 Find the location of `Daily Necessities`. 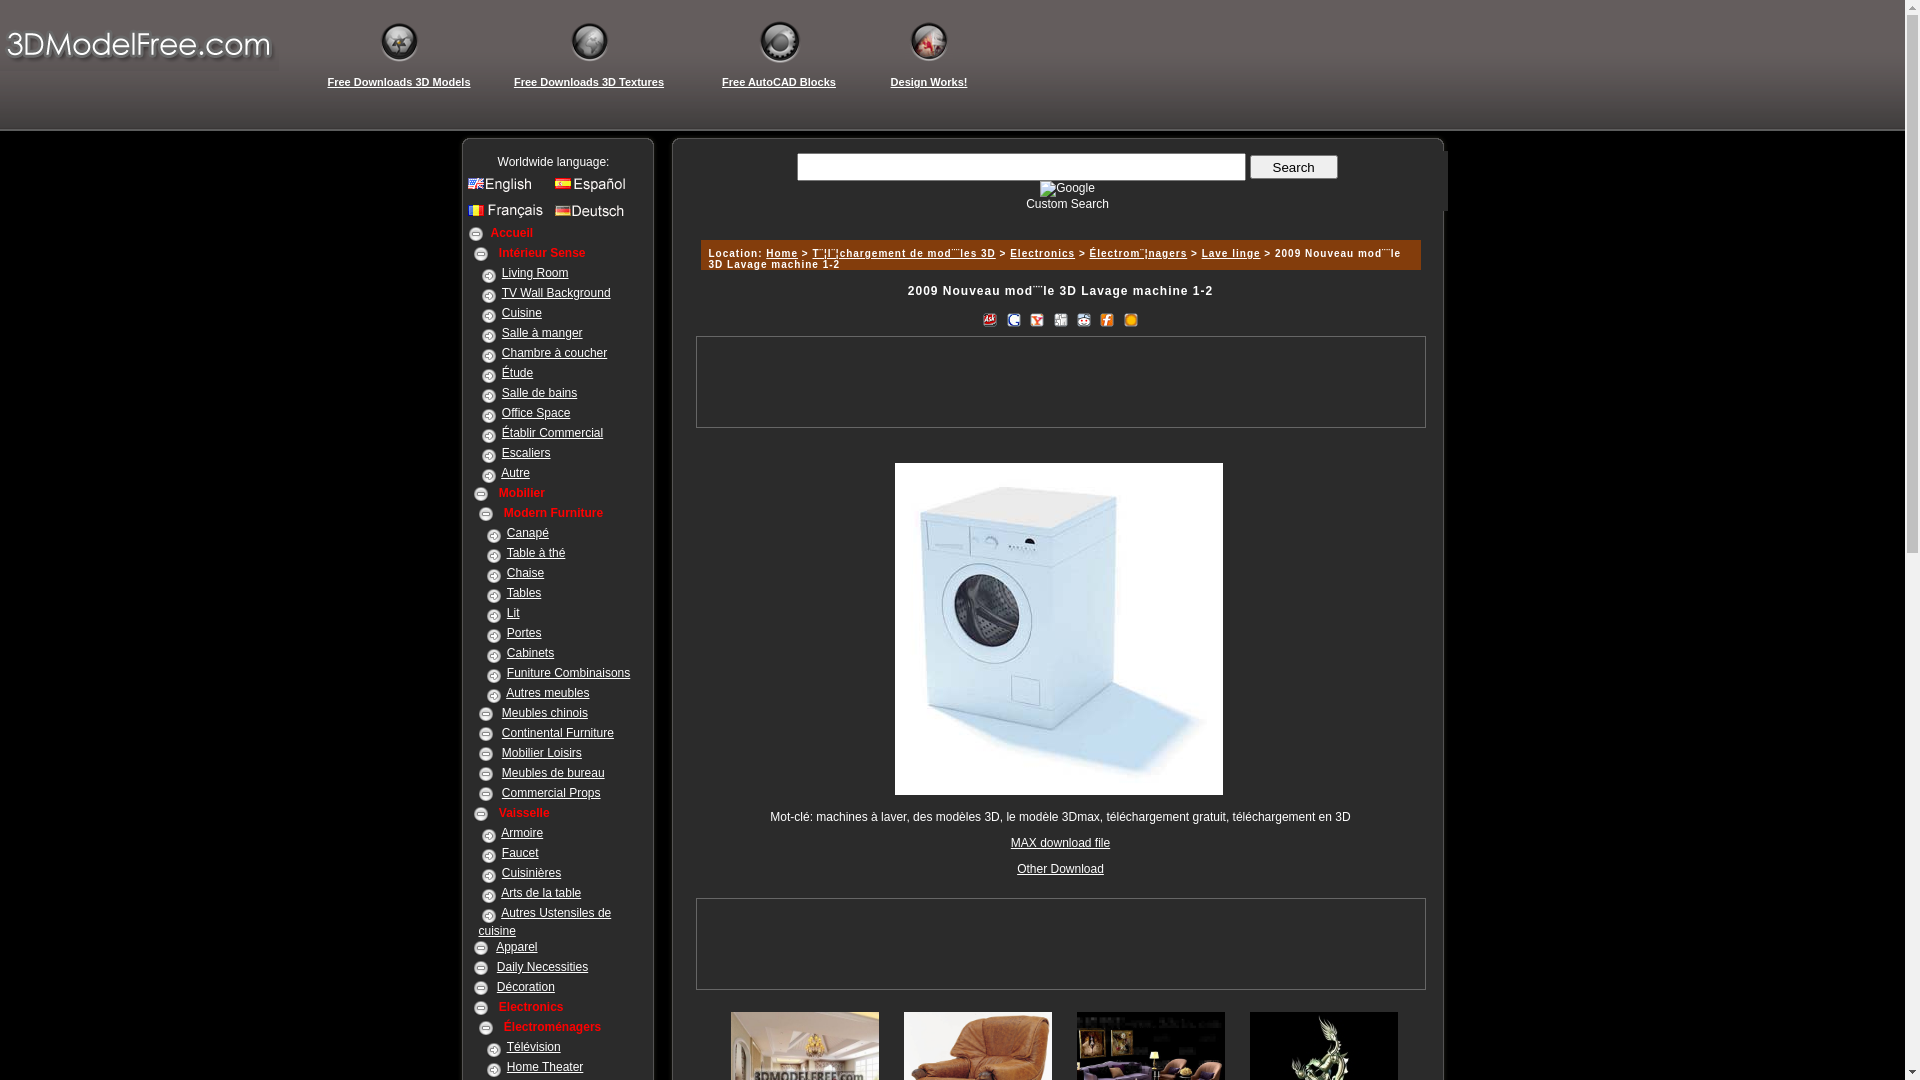

Daily Necessities is located at coordinates (542, 967).